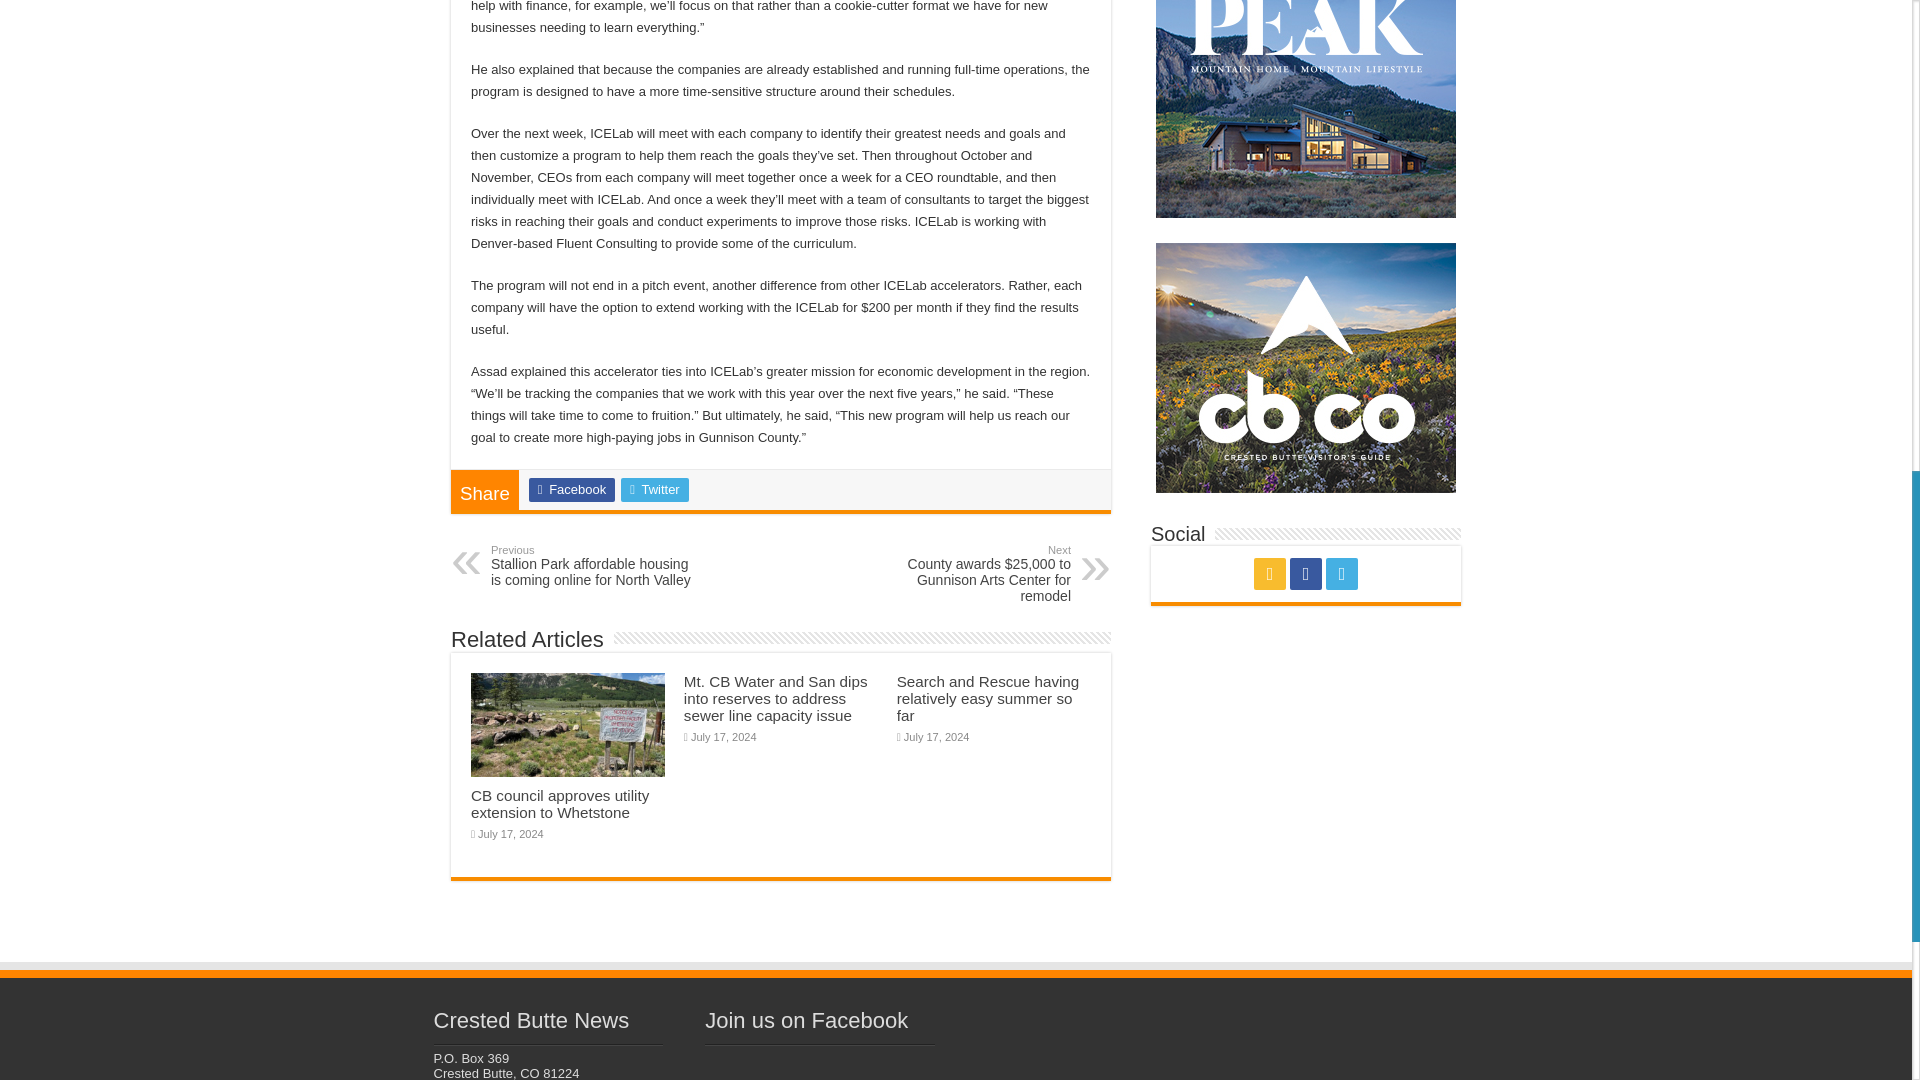 This screenshot has width=1920, height=1080. What do you see at coordinates (1342, 574) in the screenshot?
I see `Twitter` at bounding box center [1342, 574].